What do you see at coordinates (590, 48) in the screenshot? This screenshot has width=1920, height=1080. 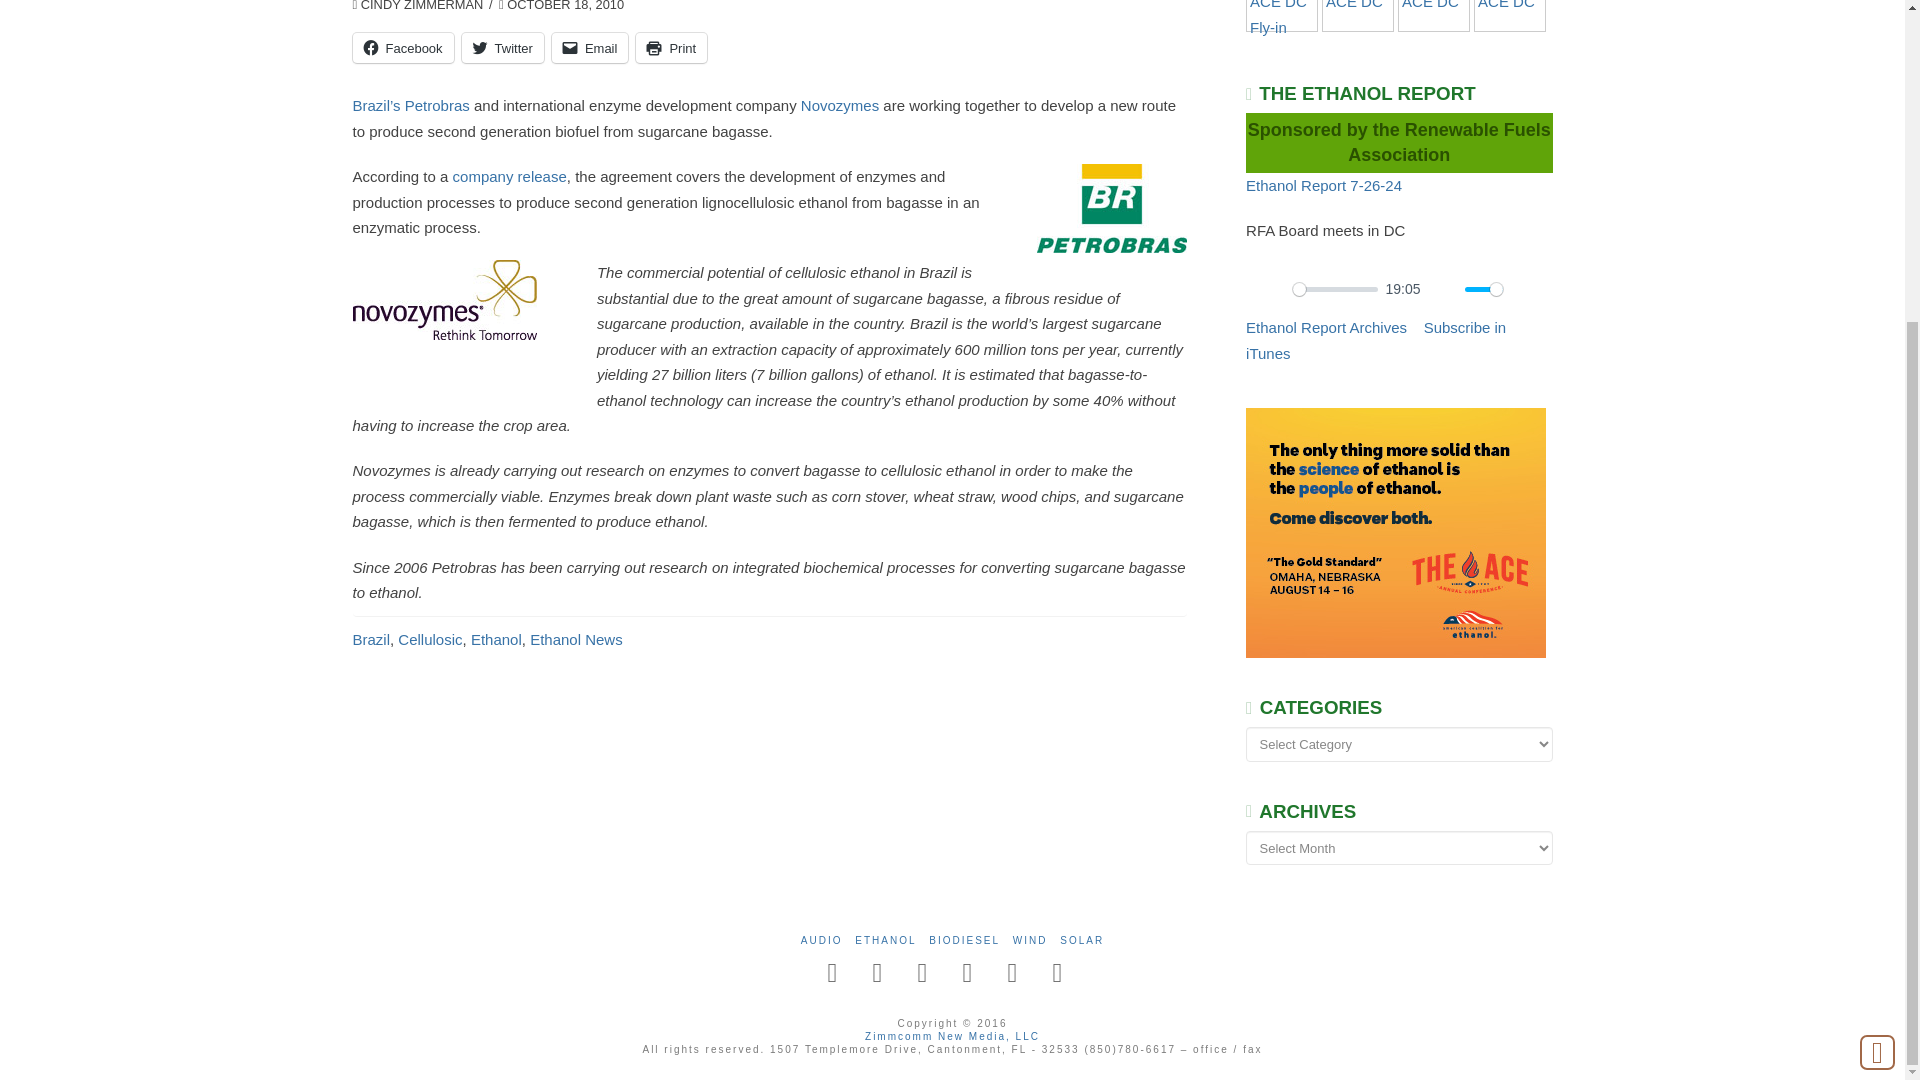 I see `Click to email a link to a friend` at bounding box center [590, 48].